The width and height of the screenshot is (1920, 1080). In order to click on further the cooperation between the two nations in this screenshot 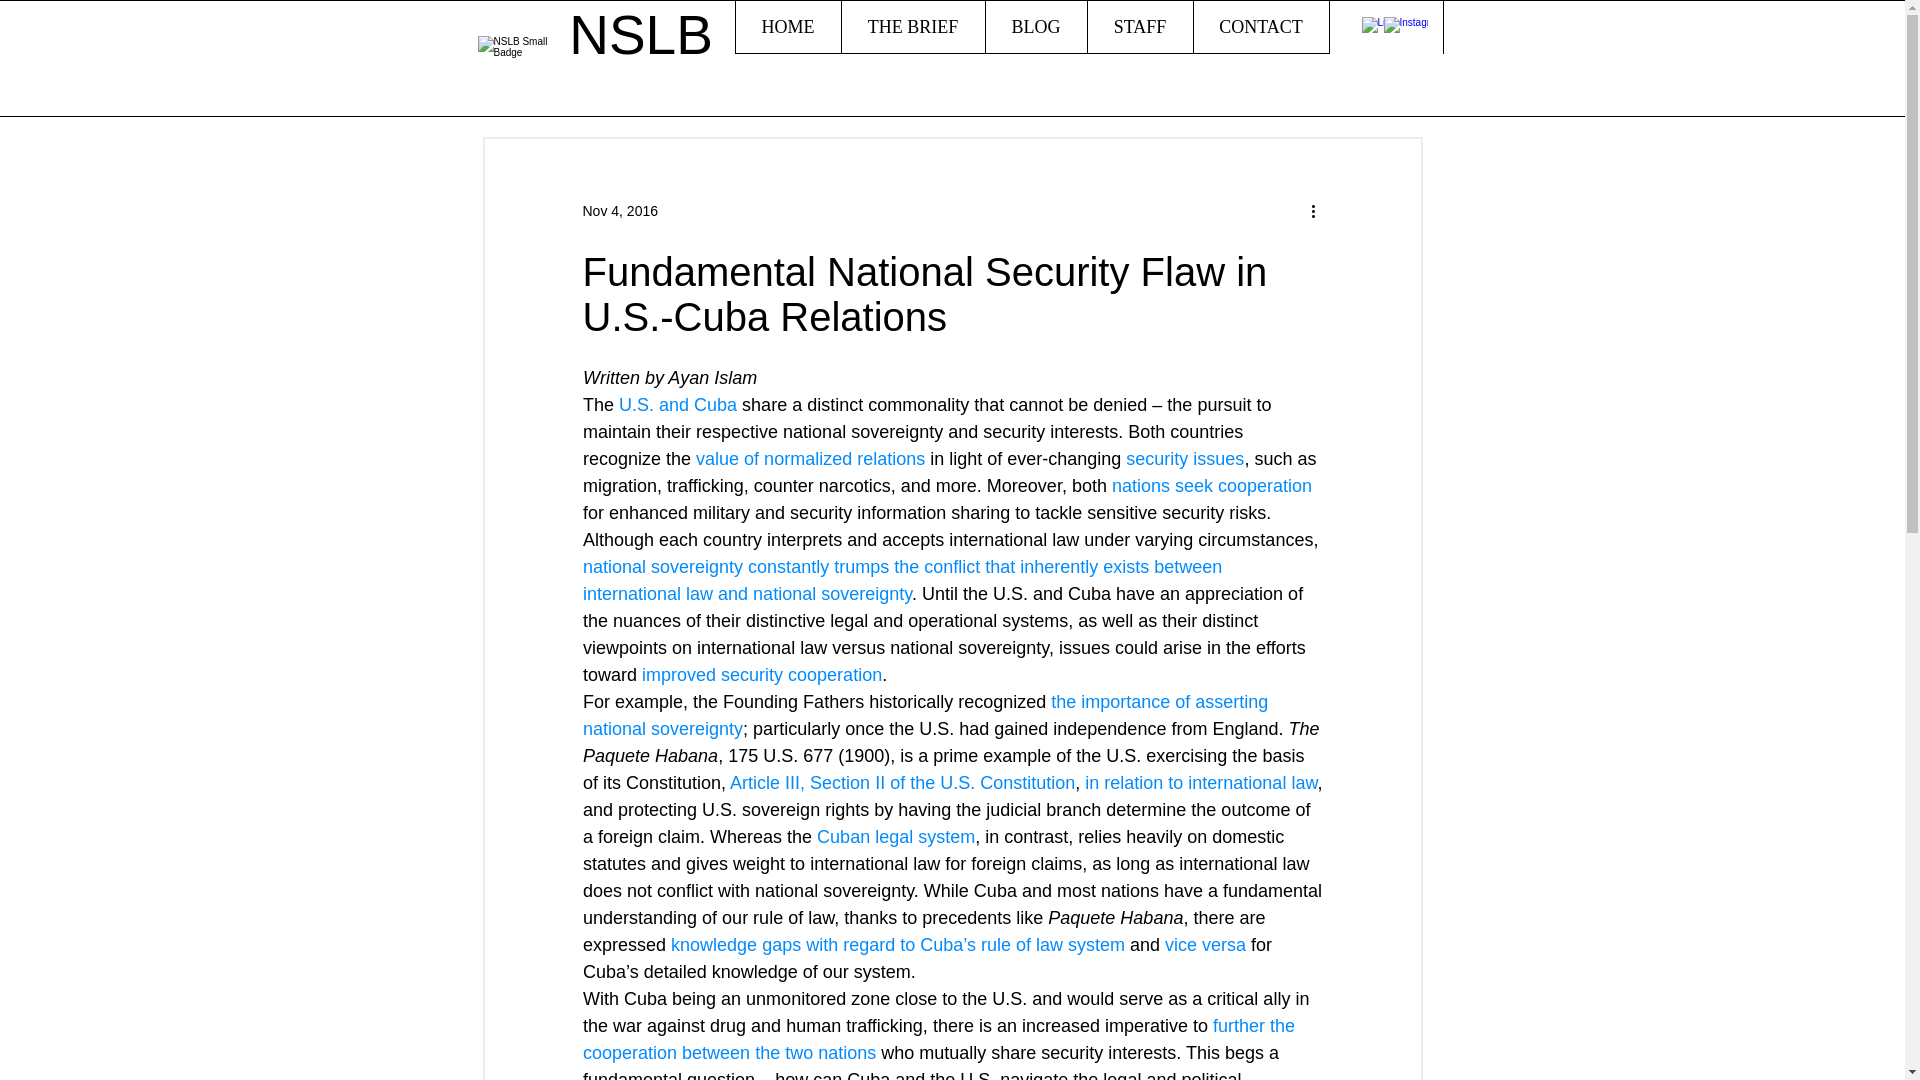, I will do `click(940, 1039)`.